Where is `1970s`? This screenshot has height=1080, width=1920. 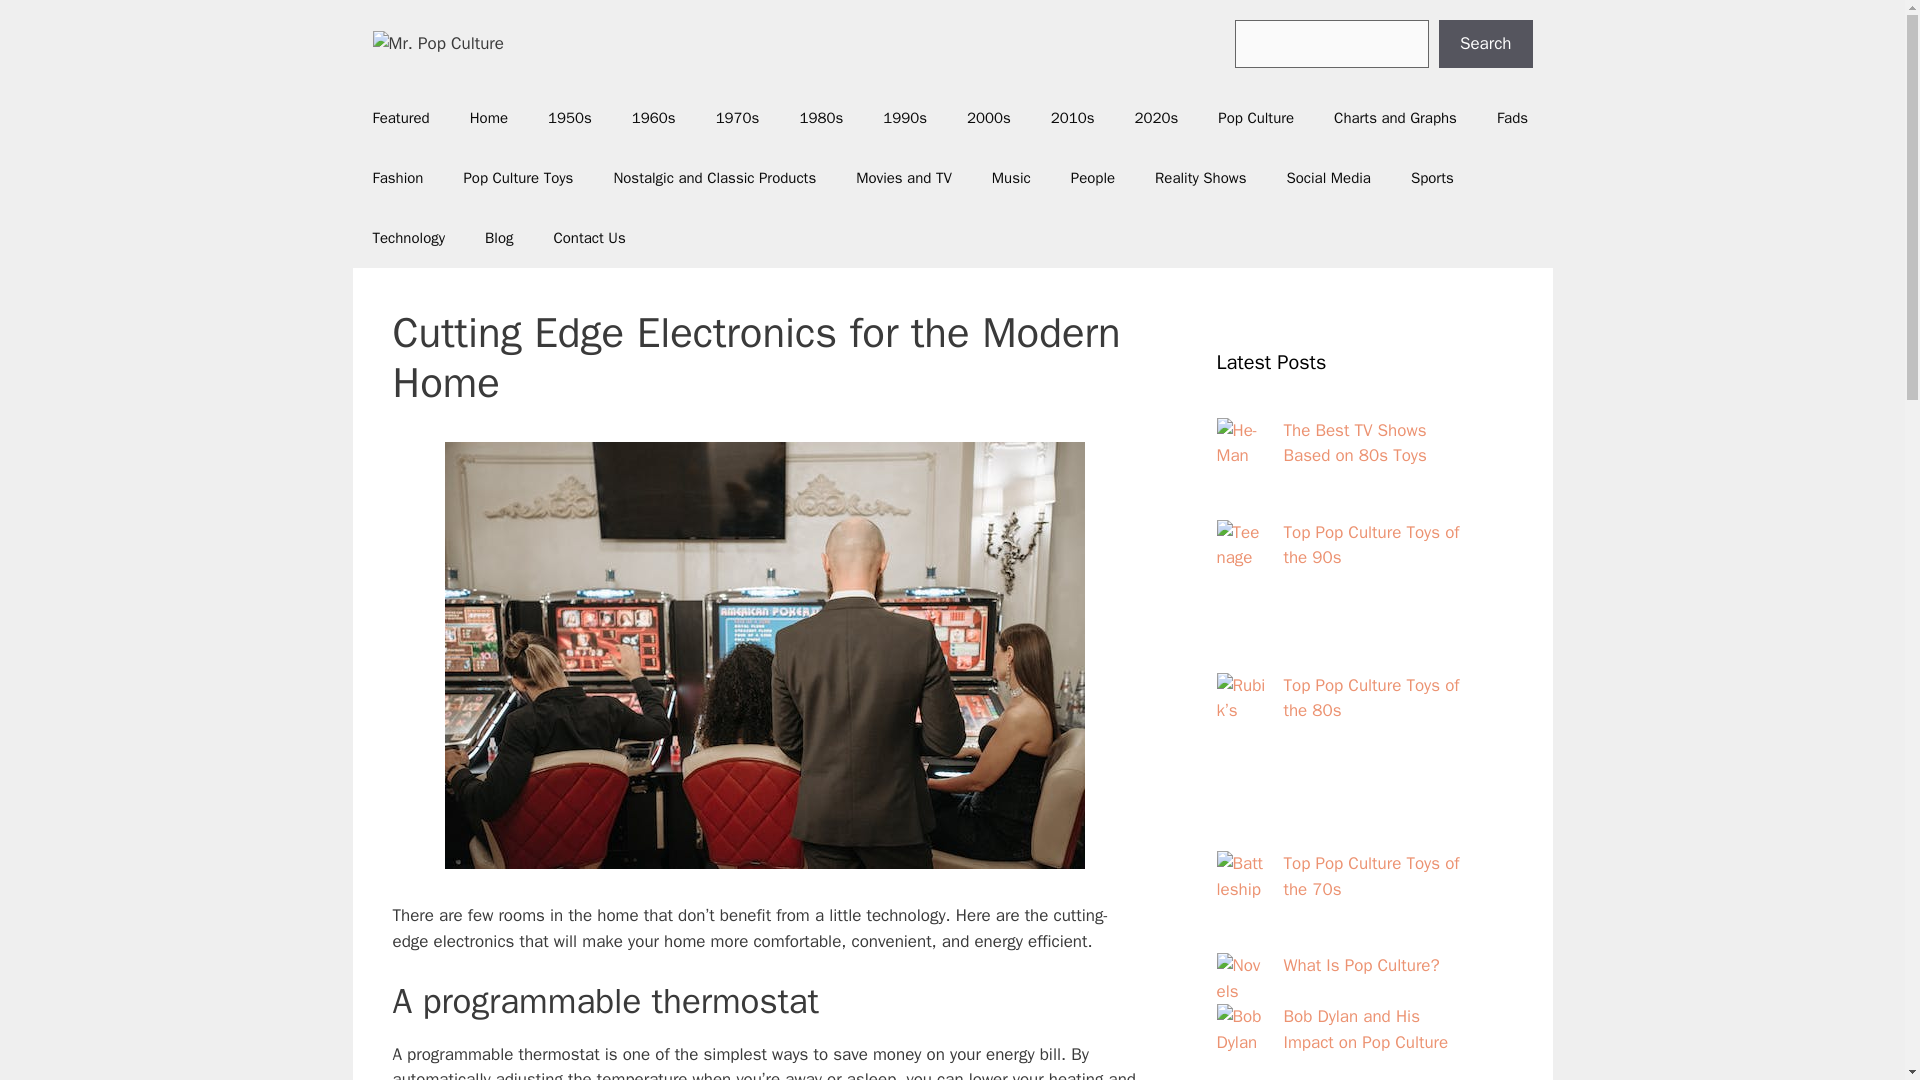 1970s is located at coordinates (737, 117).